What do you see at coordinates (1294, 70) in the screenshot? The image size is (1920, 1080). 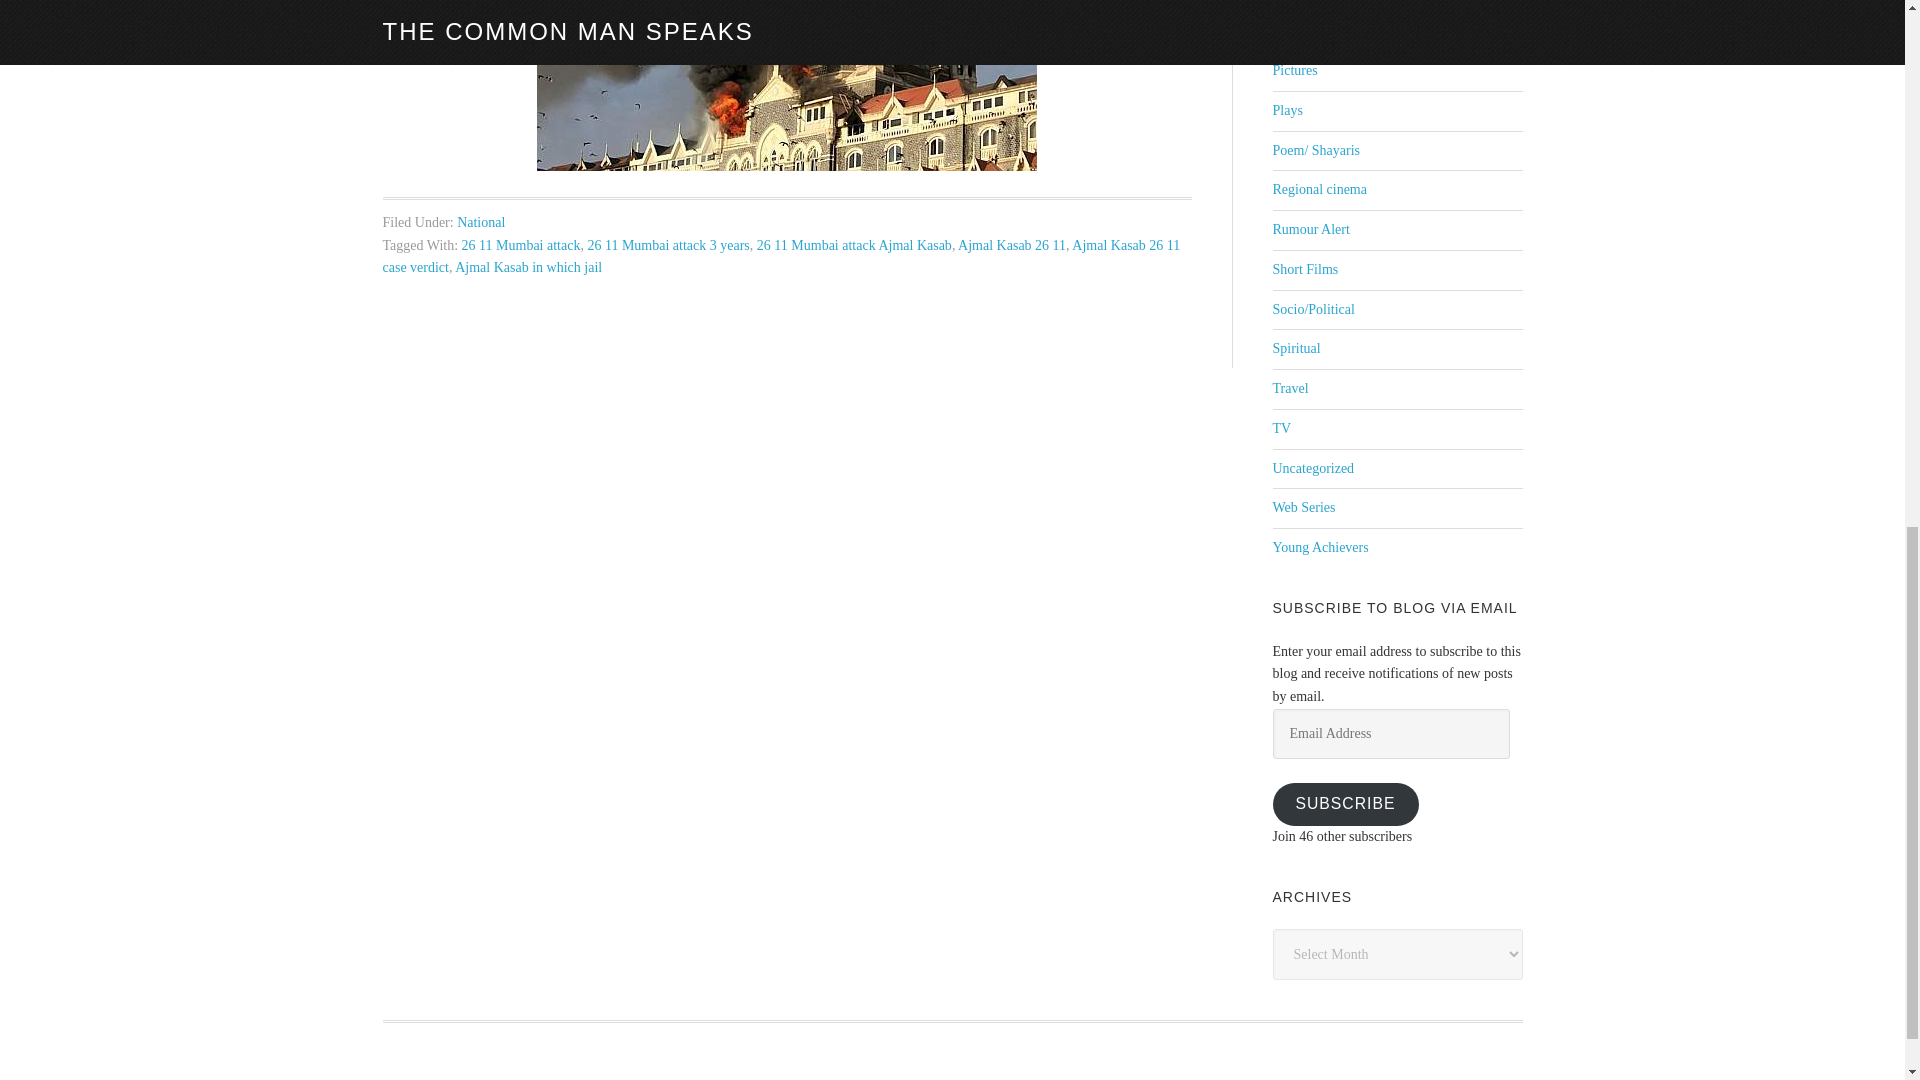 I see `Pictures` at bounding box center [1294, 70].